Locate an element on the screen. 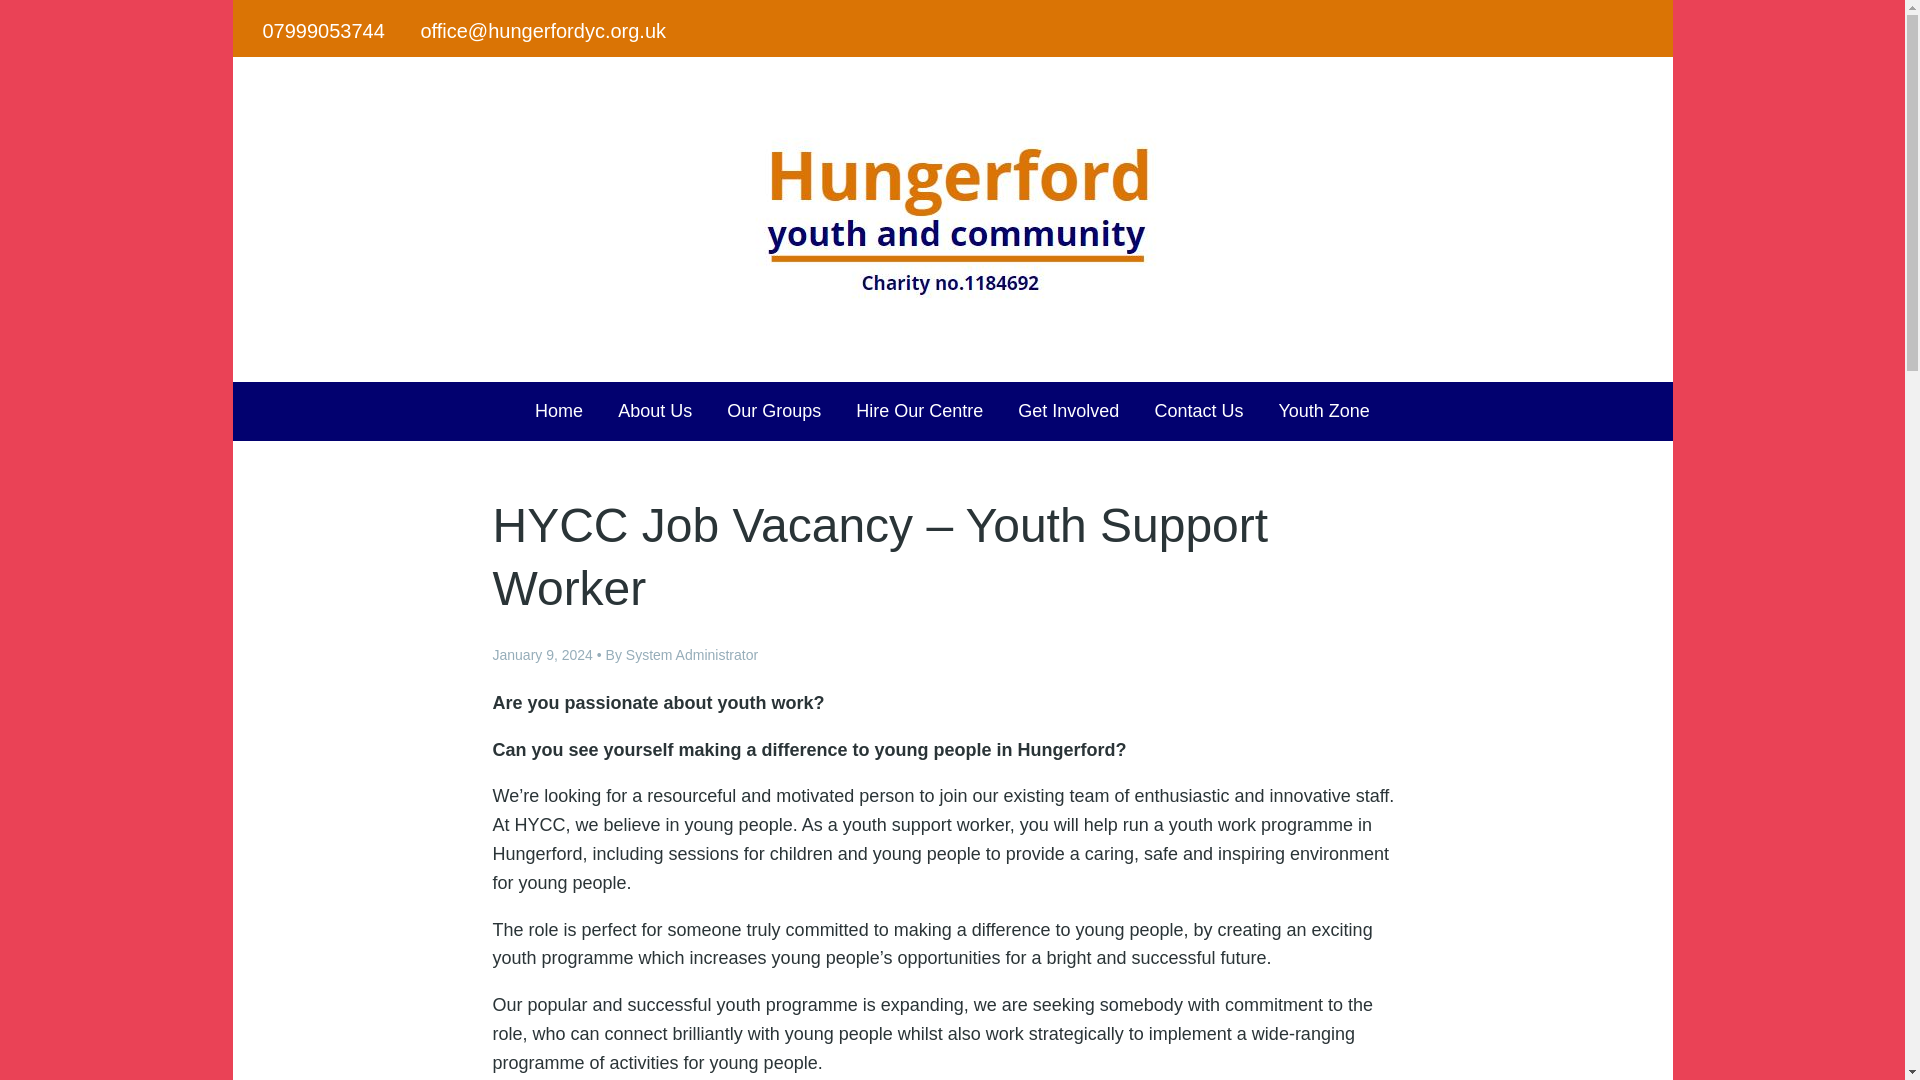 This screenshot has height=1080, width=1920. Hire Our Centre is located at coordinates (919, 411).